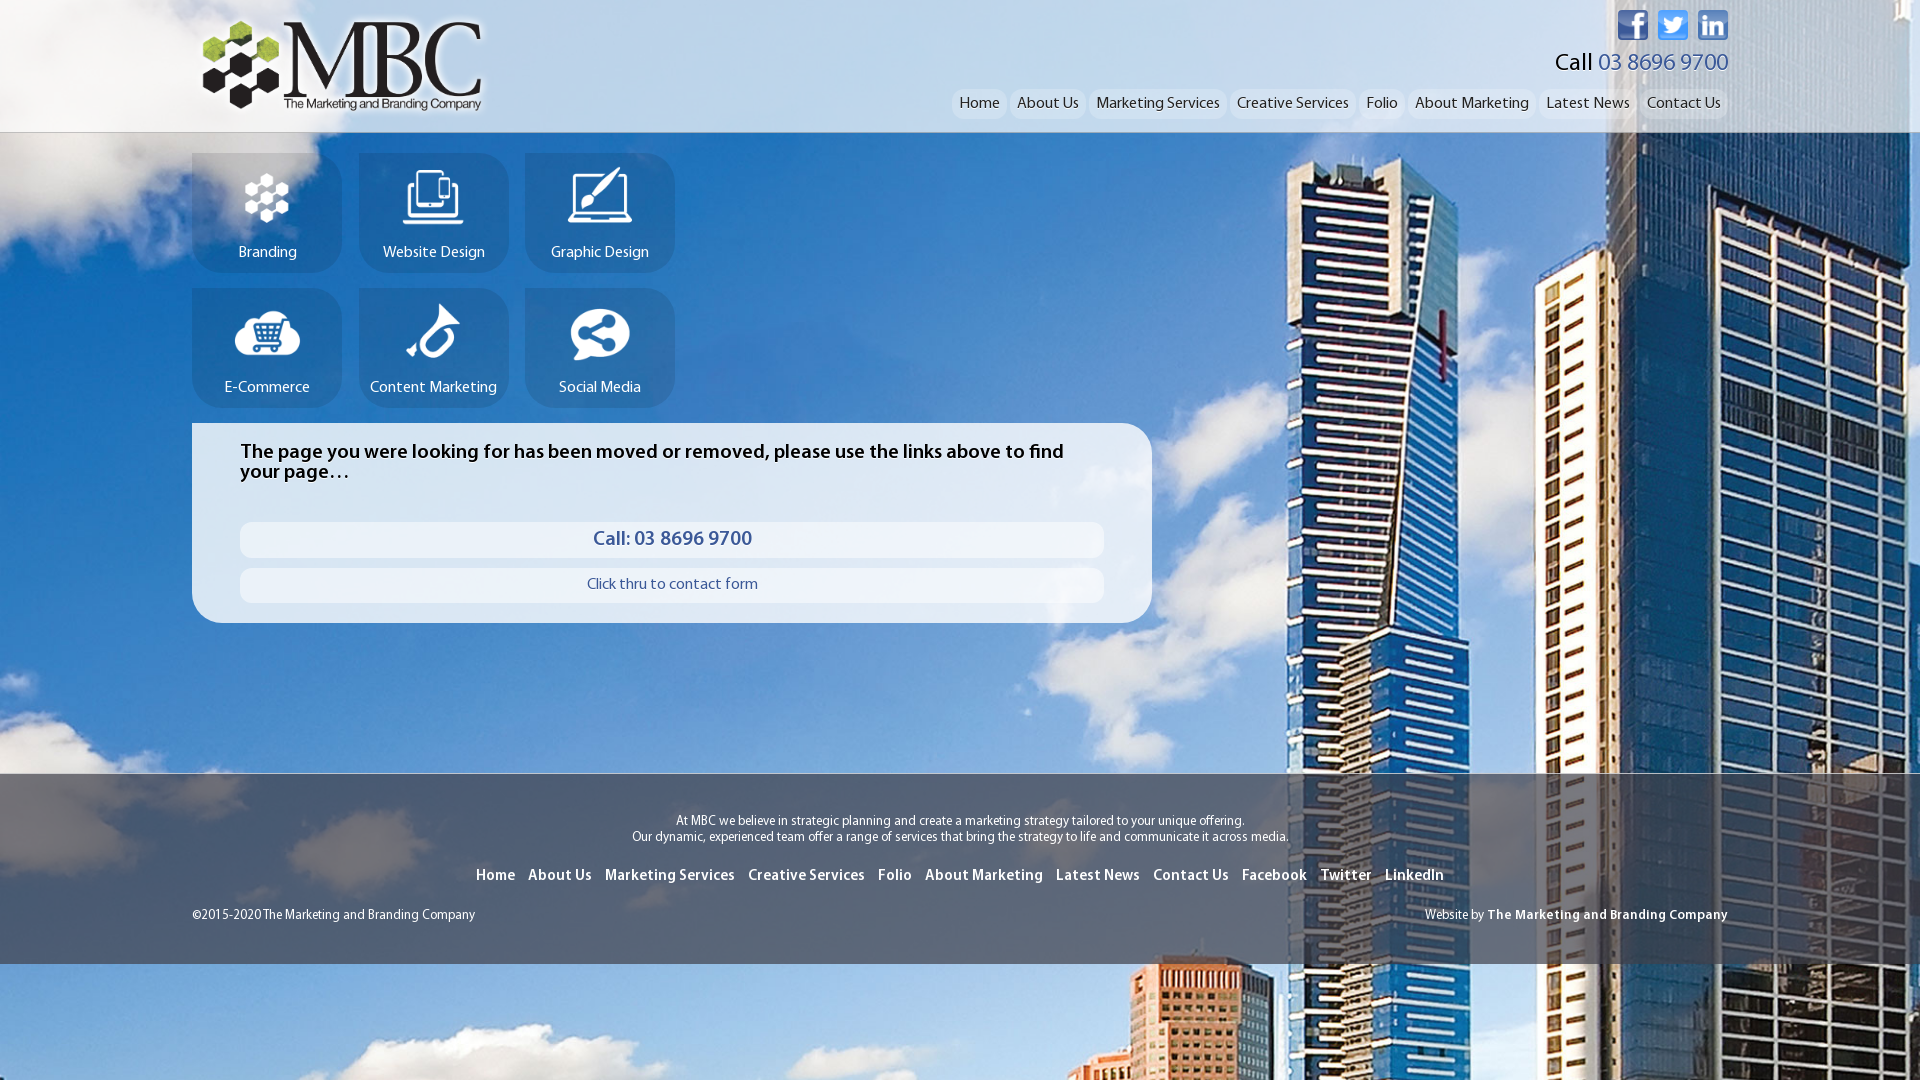 This screenshot has width=1920, height=1080. I want to click on About Marketing, so click(1472, 104).